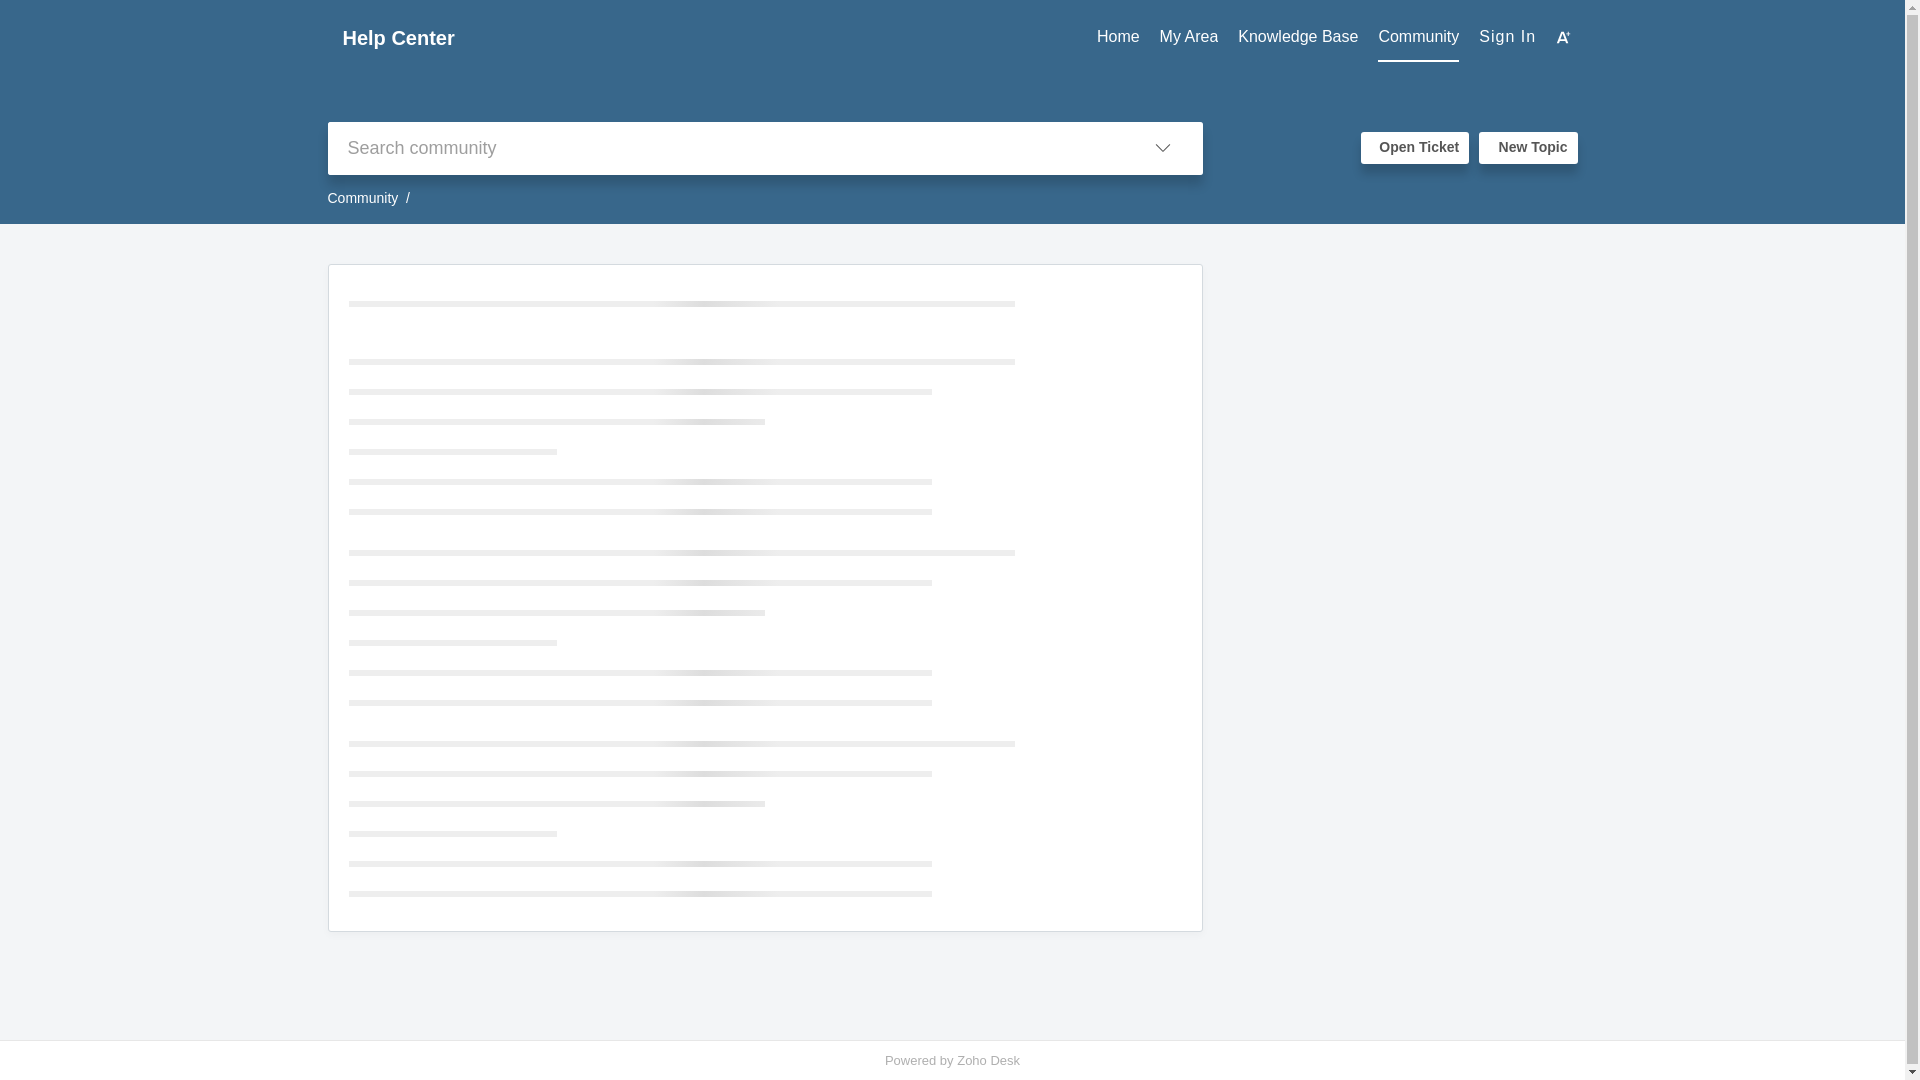 Image resolution: width=1920 pixels, height=1080 pixels. What do you see at coordinates (364, 198) in the screenshot?
I see `Community` at bounding box center [364, 198].